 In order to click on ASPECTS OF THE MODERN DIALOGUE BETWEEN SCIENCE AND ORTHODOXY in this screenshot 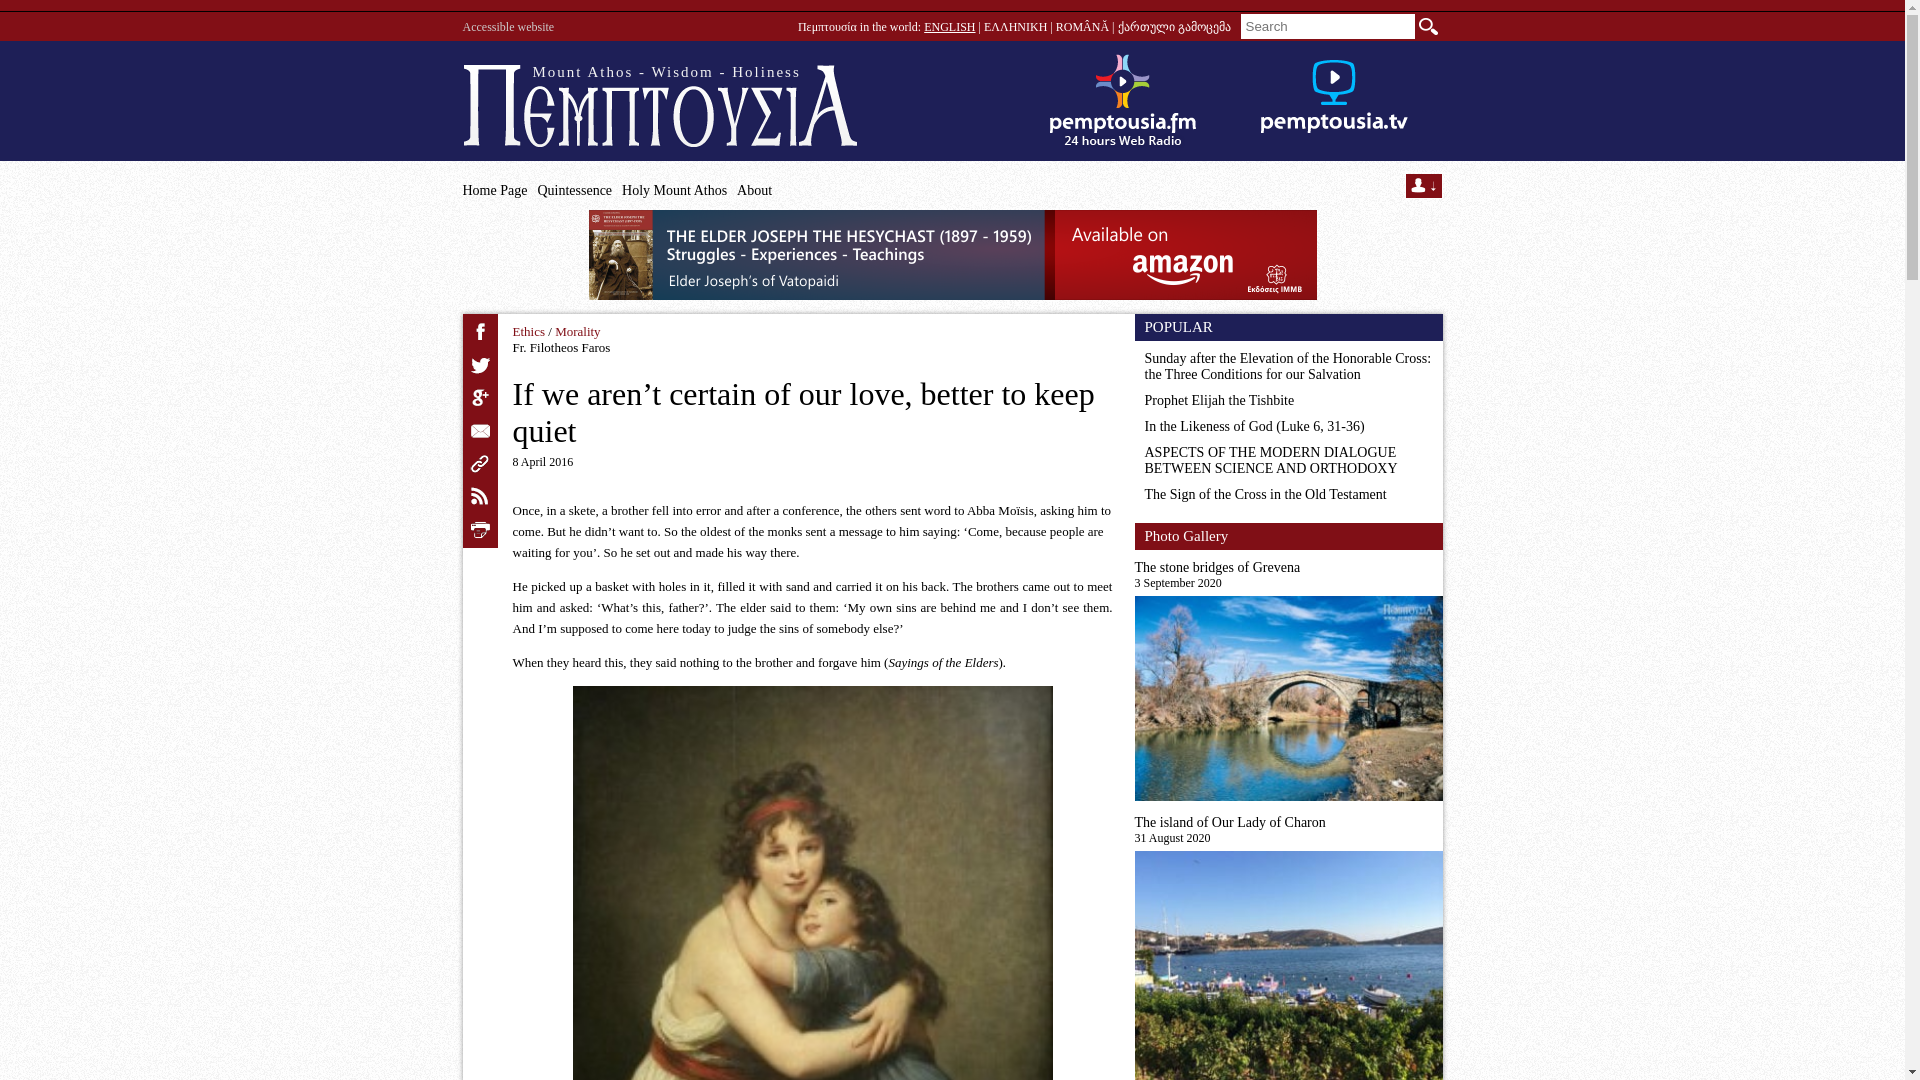, I will do `click(1270, 460)`.